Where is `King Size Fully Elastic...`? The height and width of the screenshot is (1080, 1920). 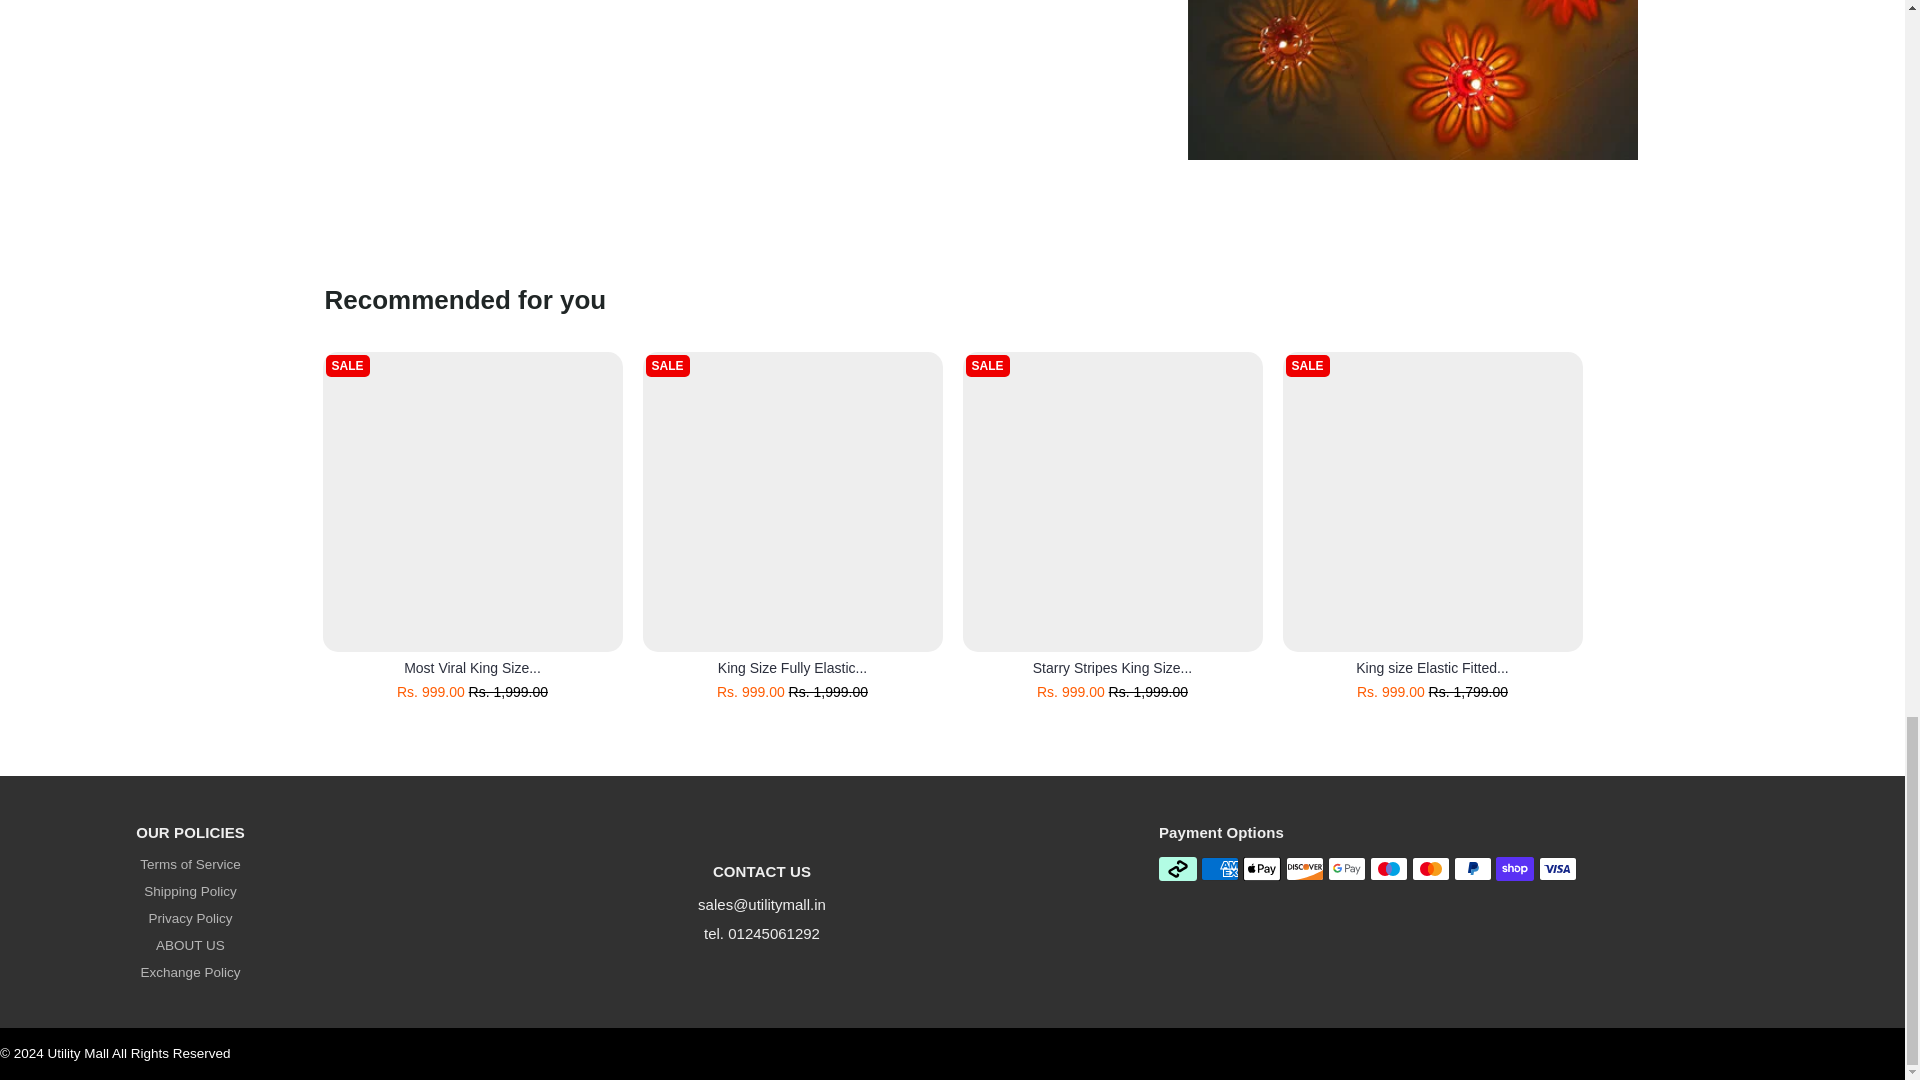
King Size Fully Elastic... is located at coordinates (792, 668).